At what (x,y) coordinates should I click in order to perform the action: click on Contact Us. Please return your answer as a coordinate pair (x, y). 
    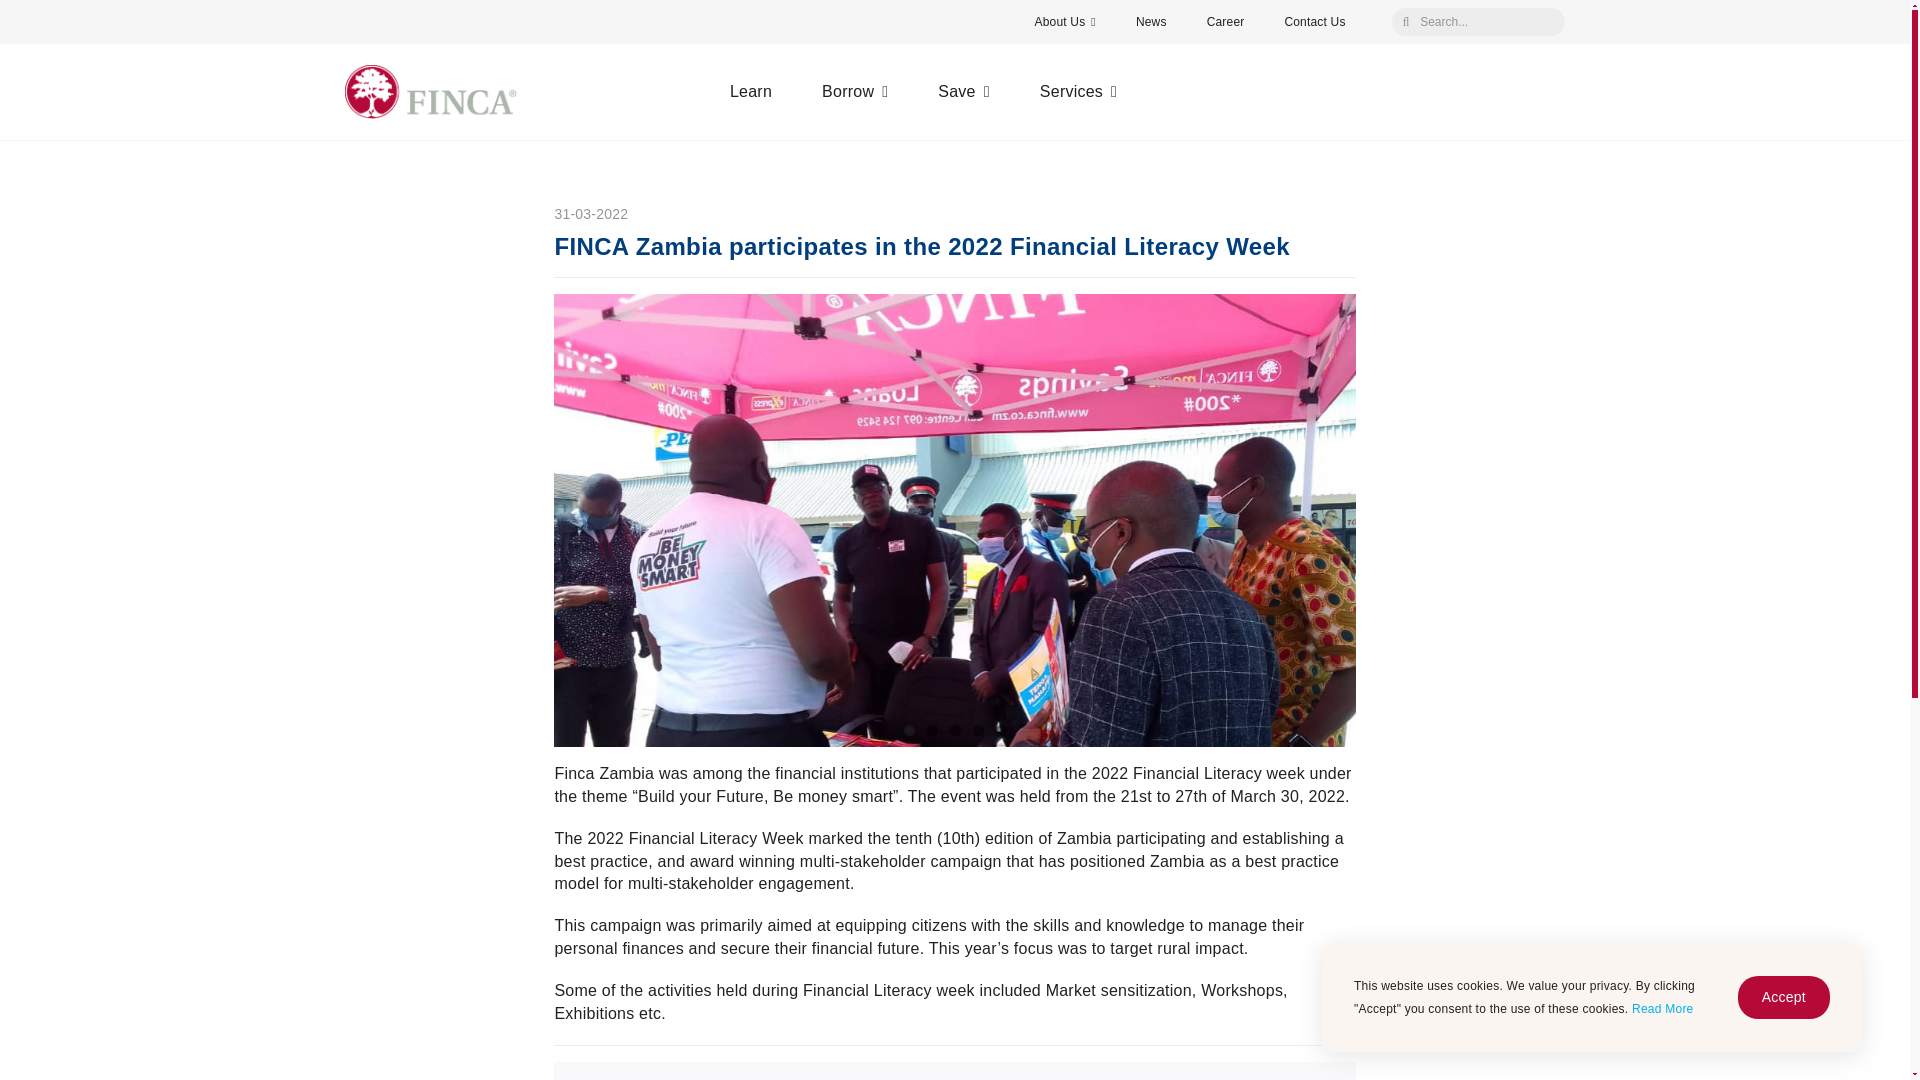
    Looking at the image, I should click on (1314, 22).